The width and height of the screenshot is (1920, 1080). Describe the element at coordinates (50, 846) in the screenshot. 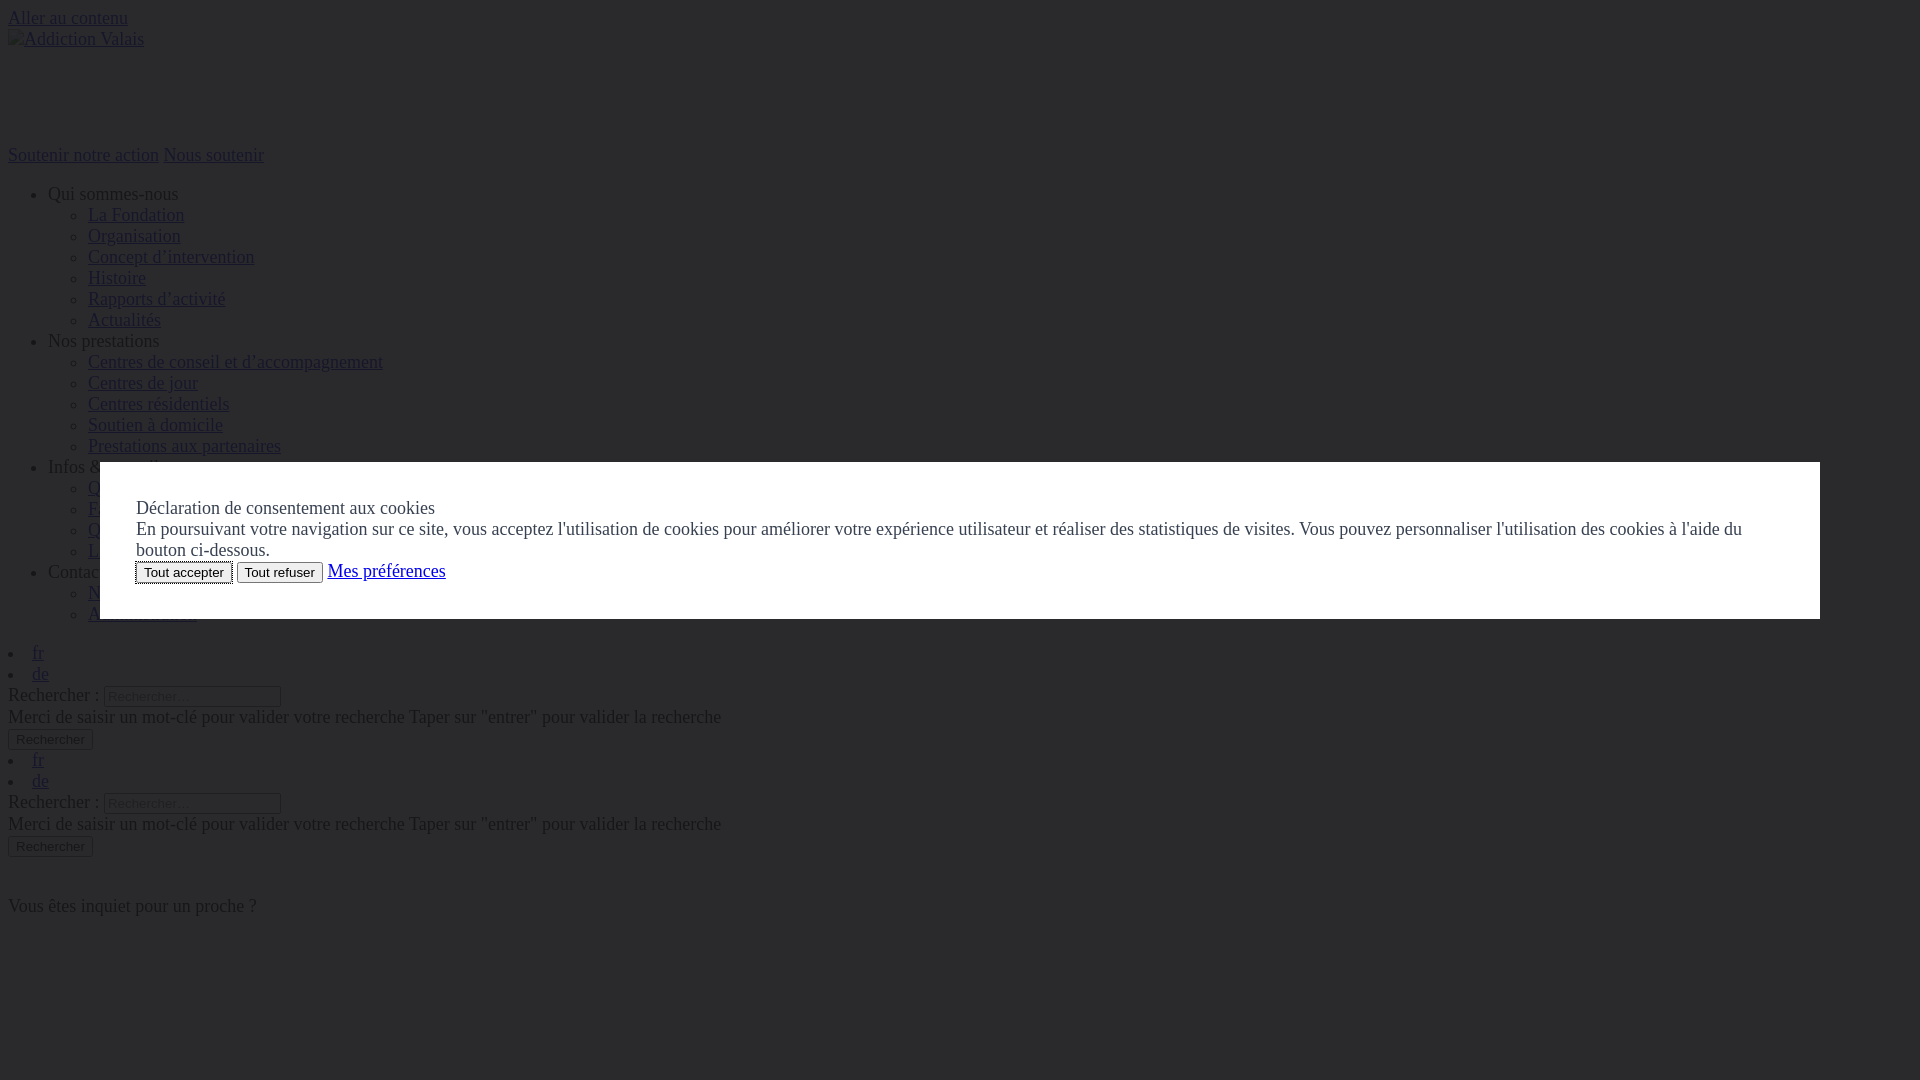

I see `Rechercher` at that location.